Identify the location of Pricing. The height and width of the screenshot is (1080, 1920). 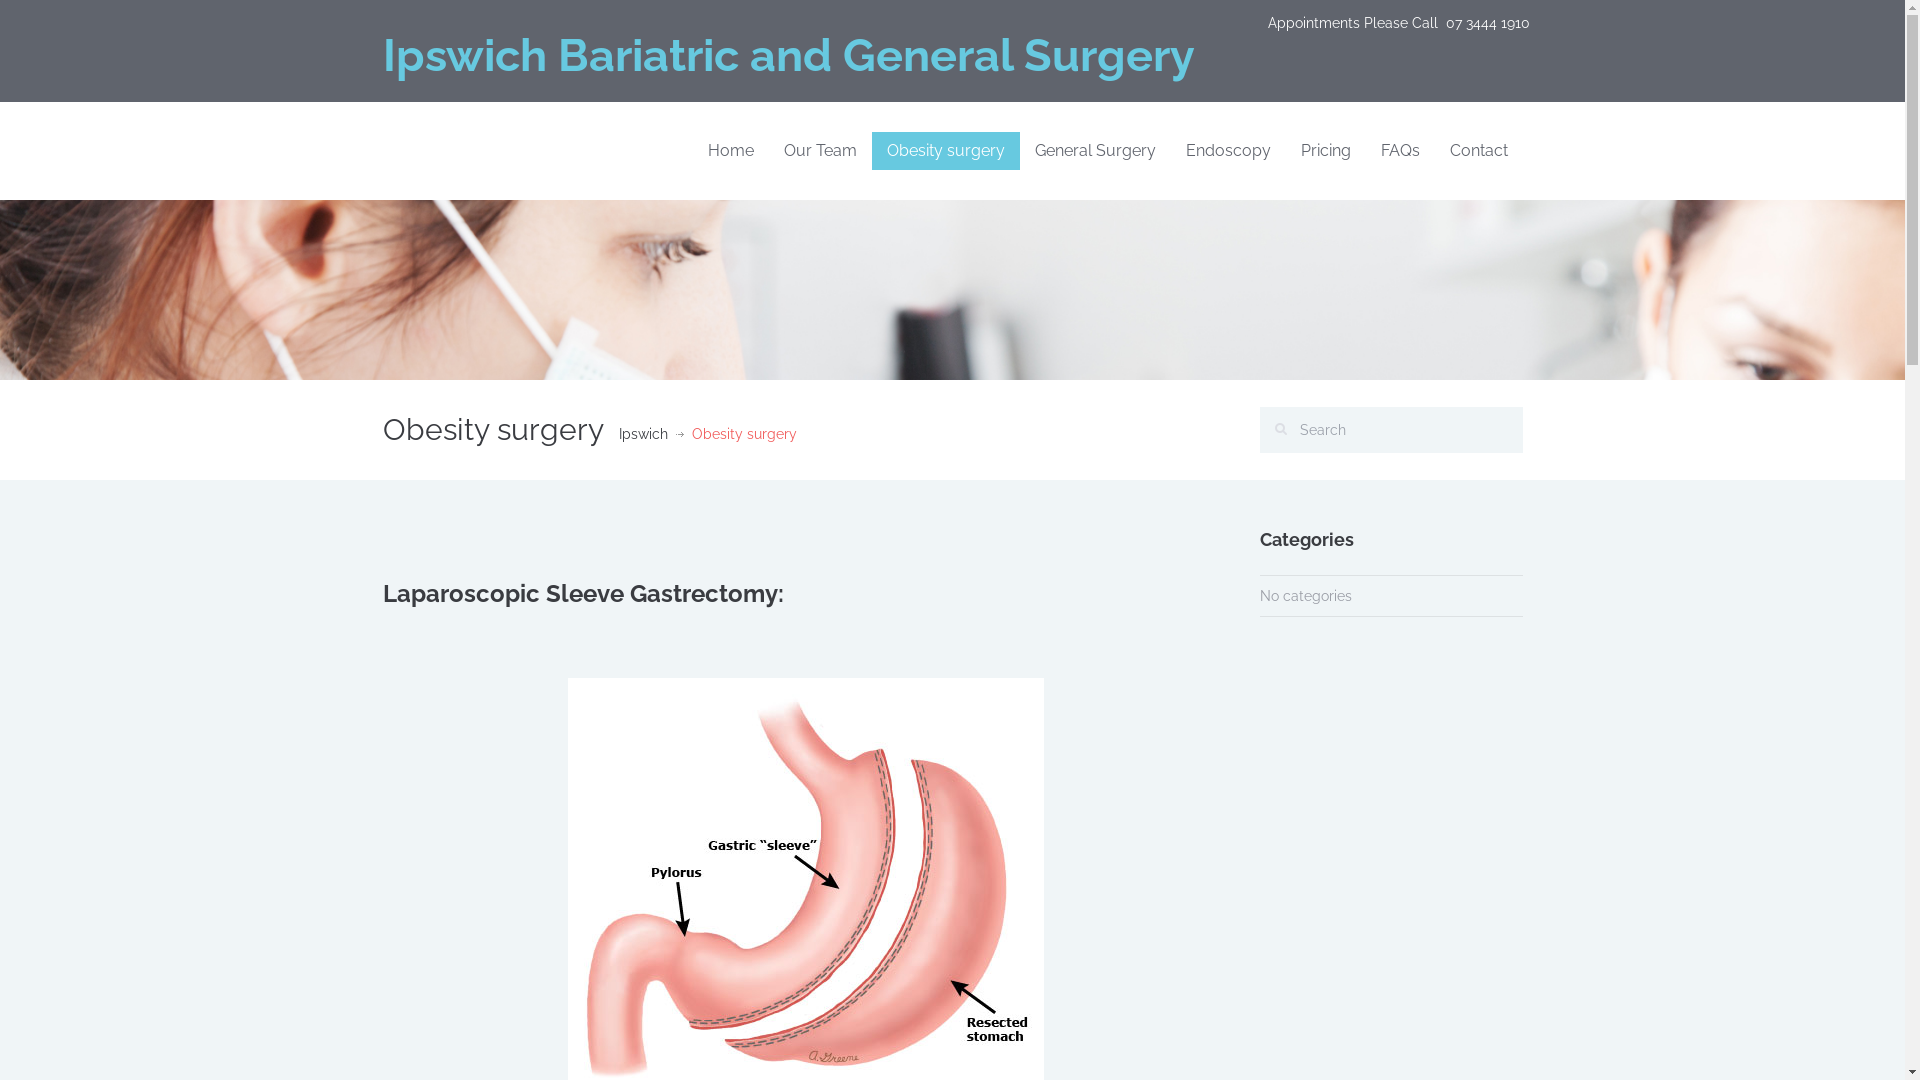
(1326, 152).